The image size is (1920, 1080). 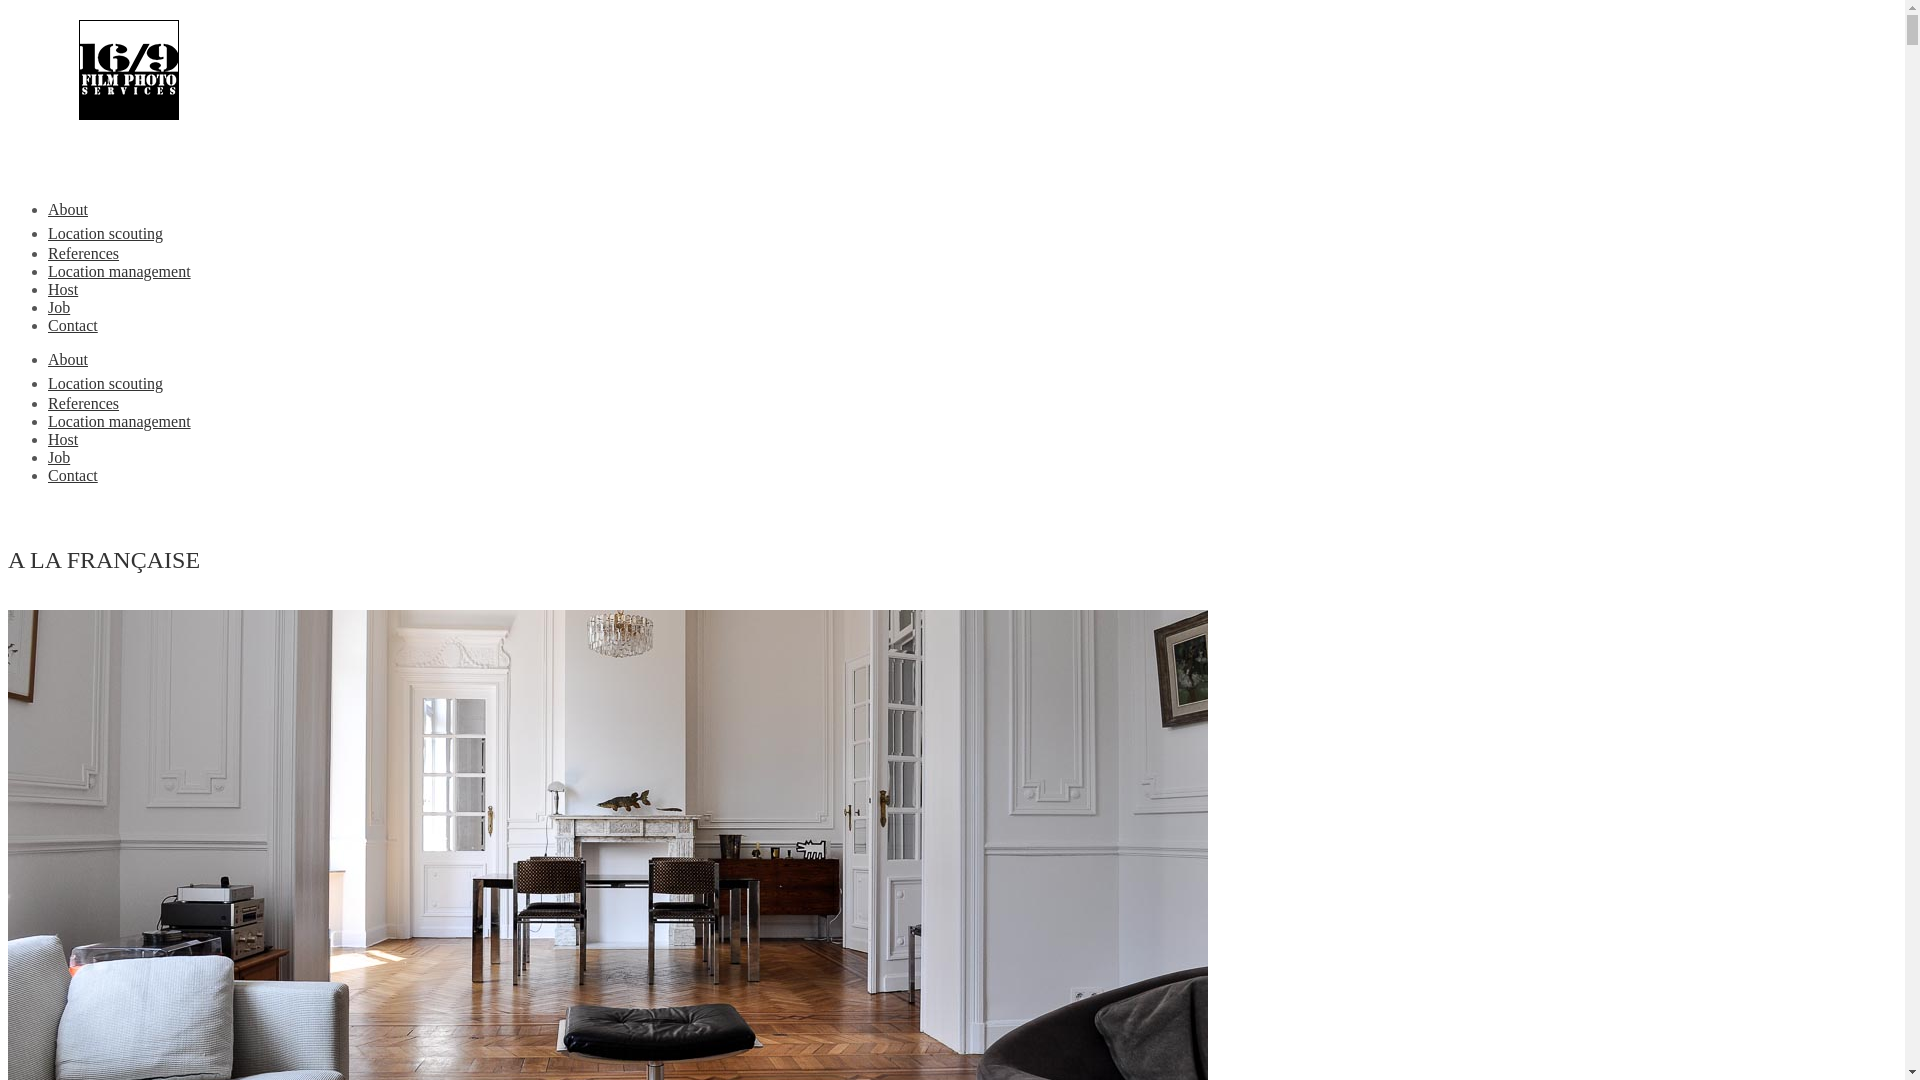 What do you see at coordinates (106, 384) in the screenshot?
I see `Location scouting` at bounding box center [106, 384].